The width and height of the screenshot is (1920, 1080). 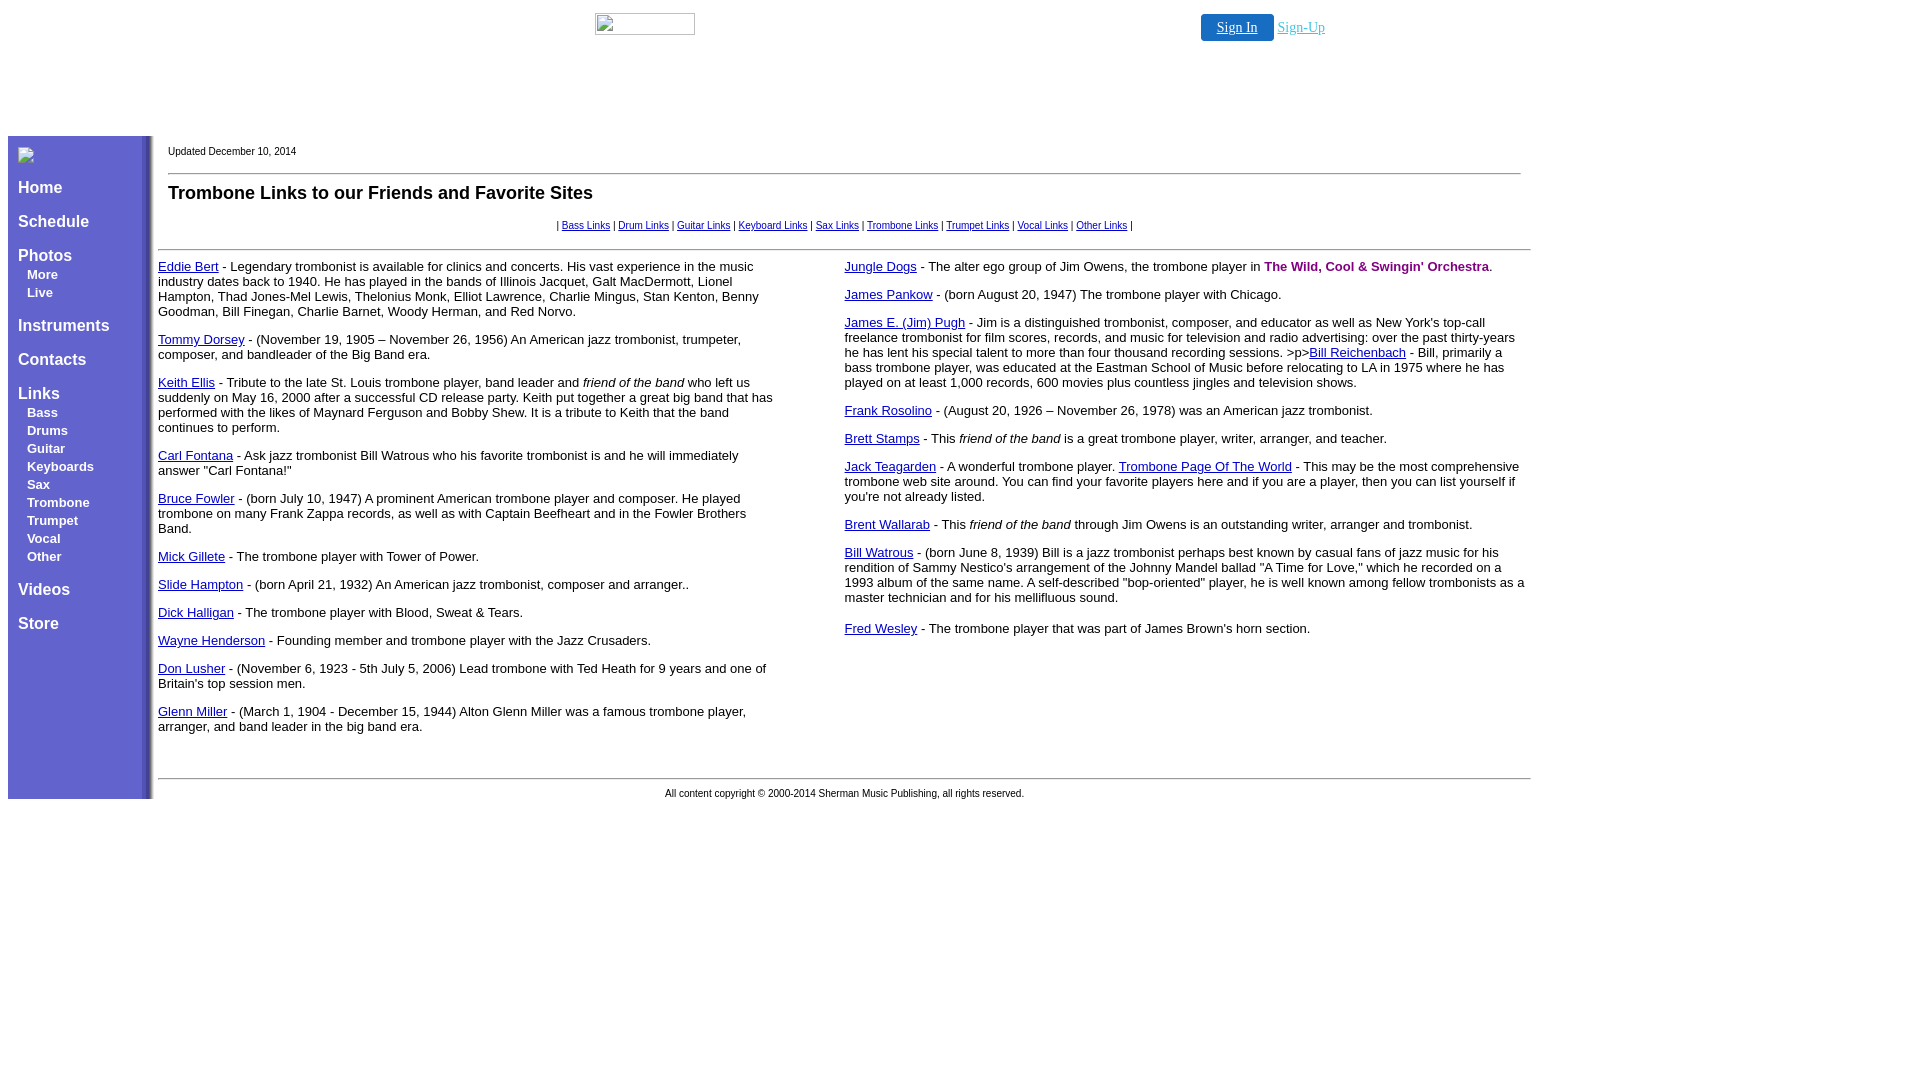 What do you see at coordinates (891, 466) in the screenshot?
I see `Jack Teagarden` at bounding box center [891, 466].